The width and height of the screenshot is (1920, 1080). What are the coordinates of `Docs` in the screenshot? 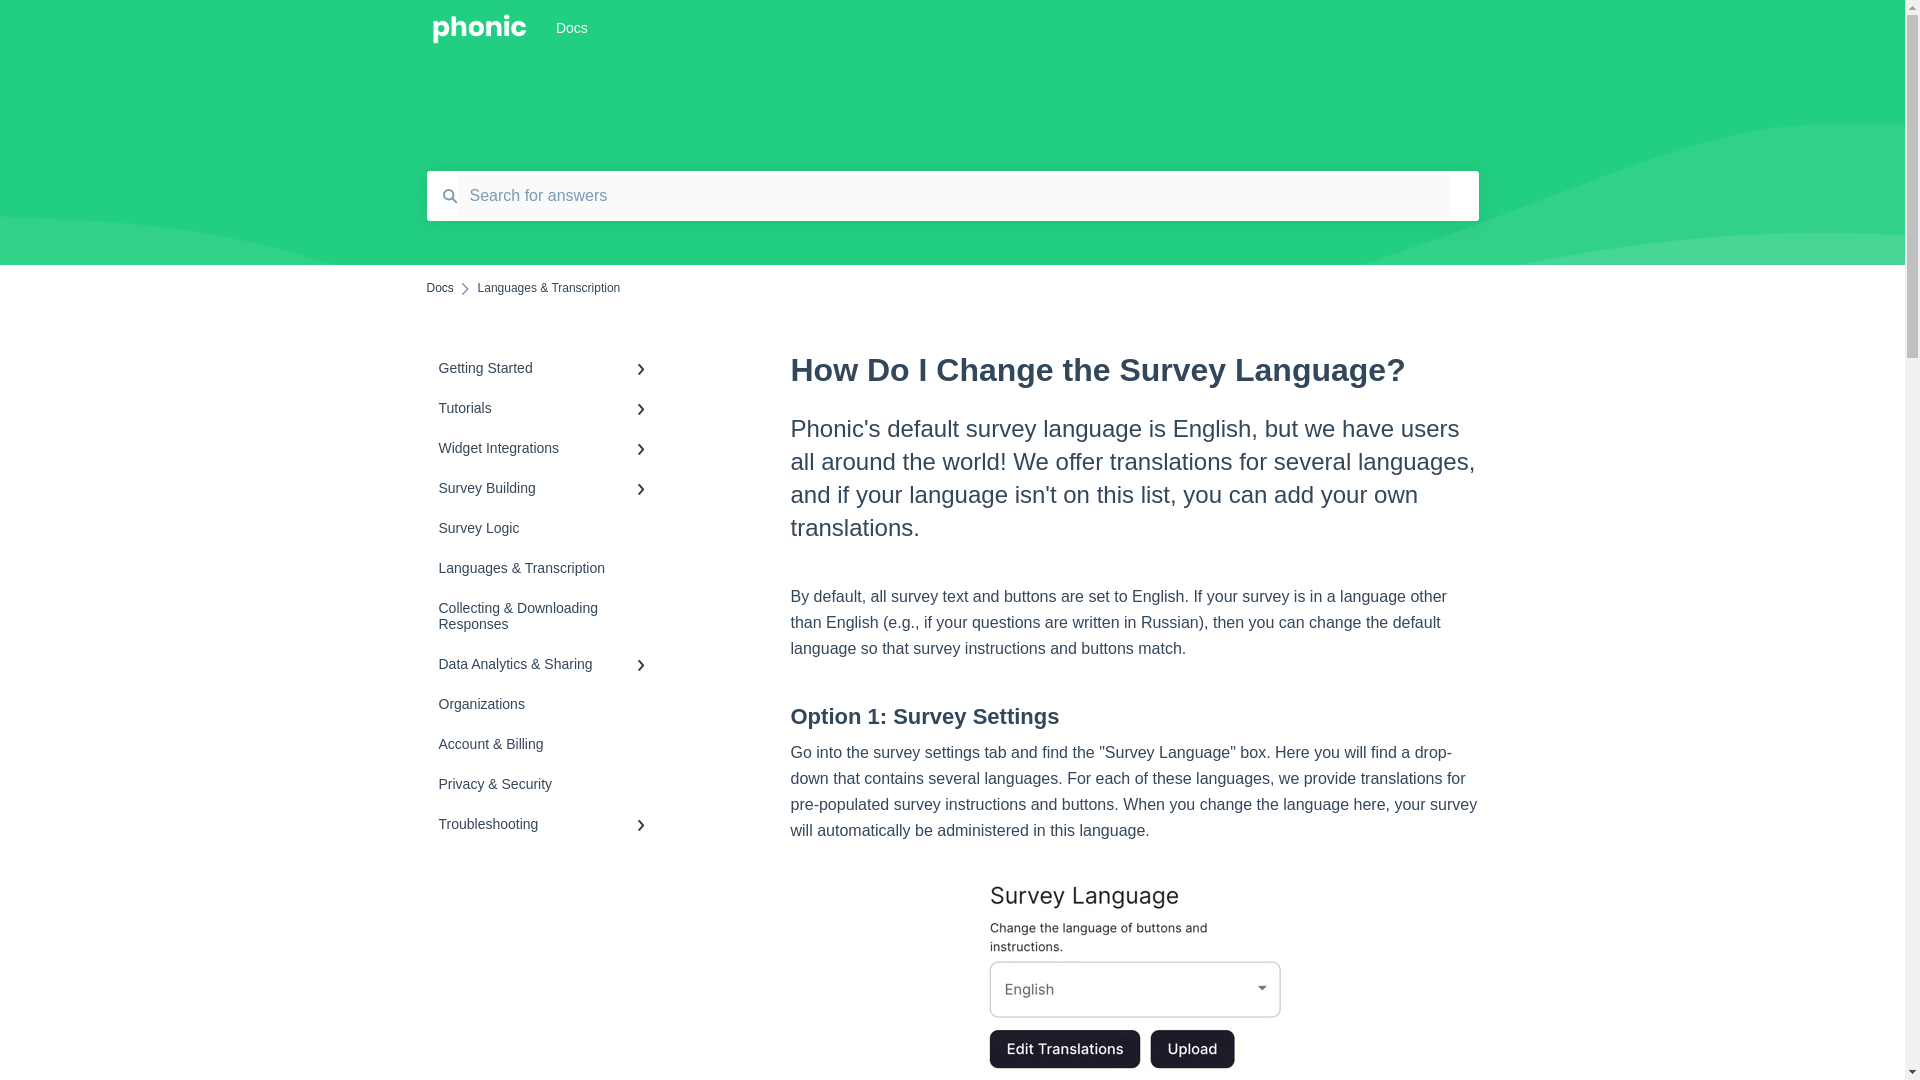 It's located at (440, 287).